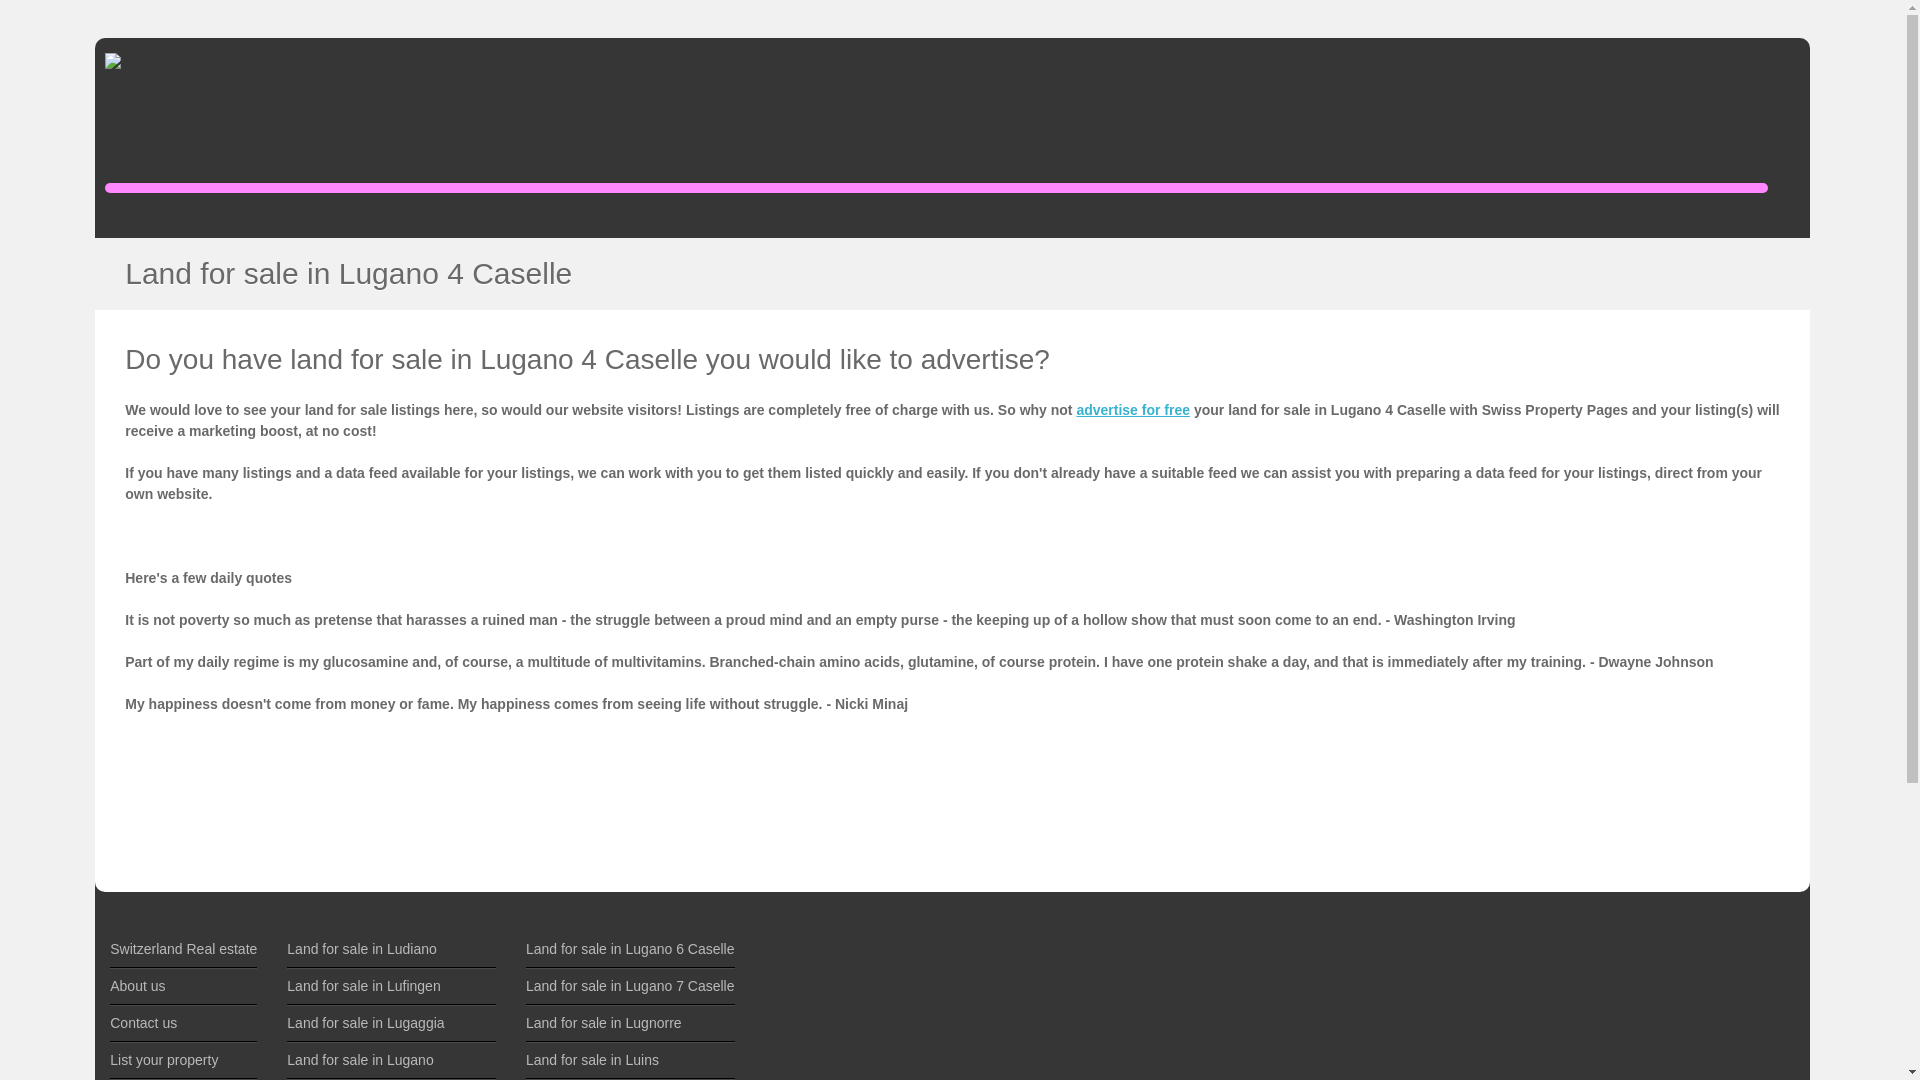 The image size is (1920, 1080). I want to click on Land for sale in Lugano 6 Caselle, so click(630, 948).